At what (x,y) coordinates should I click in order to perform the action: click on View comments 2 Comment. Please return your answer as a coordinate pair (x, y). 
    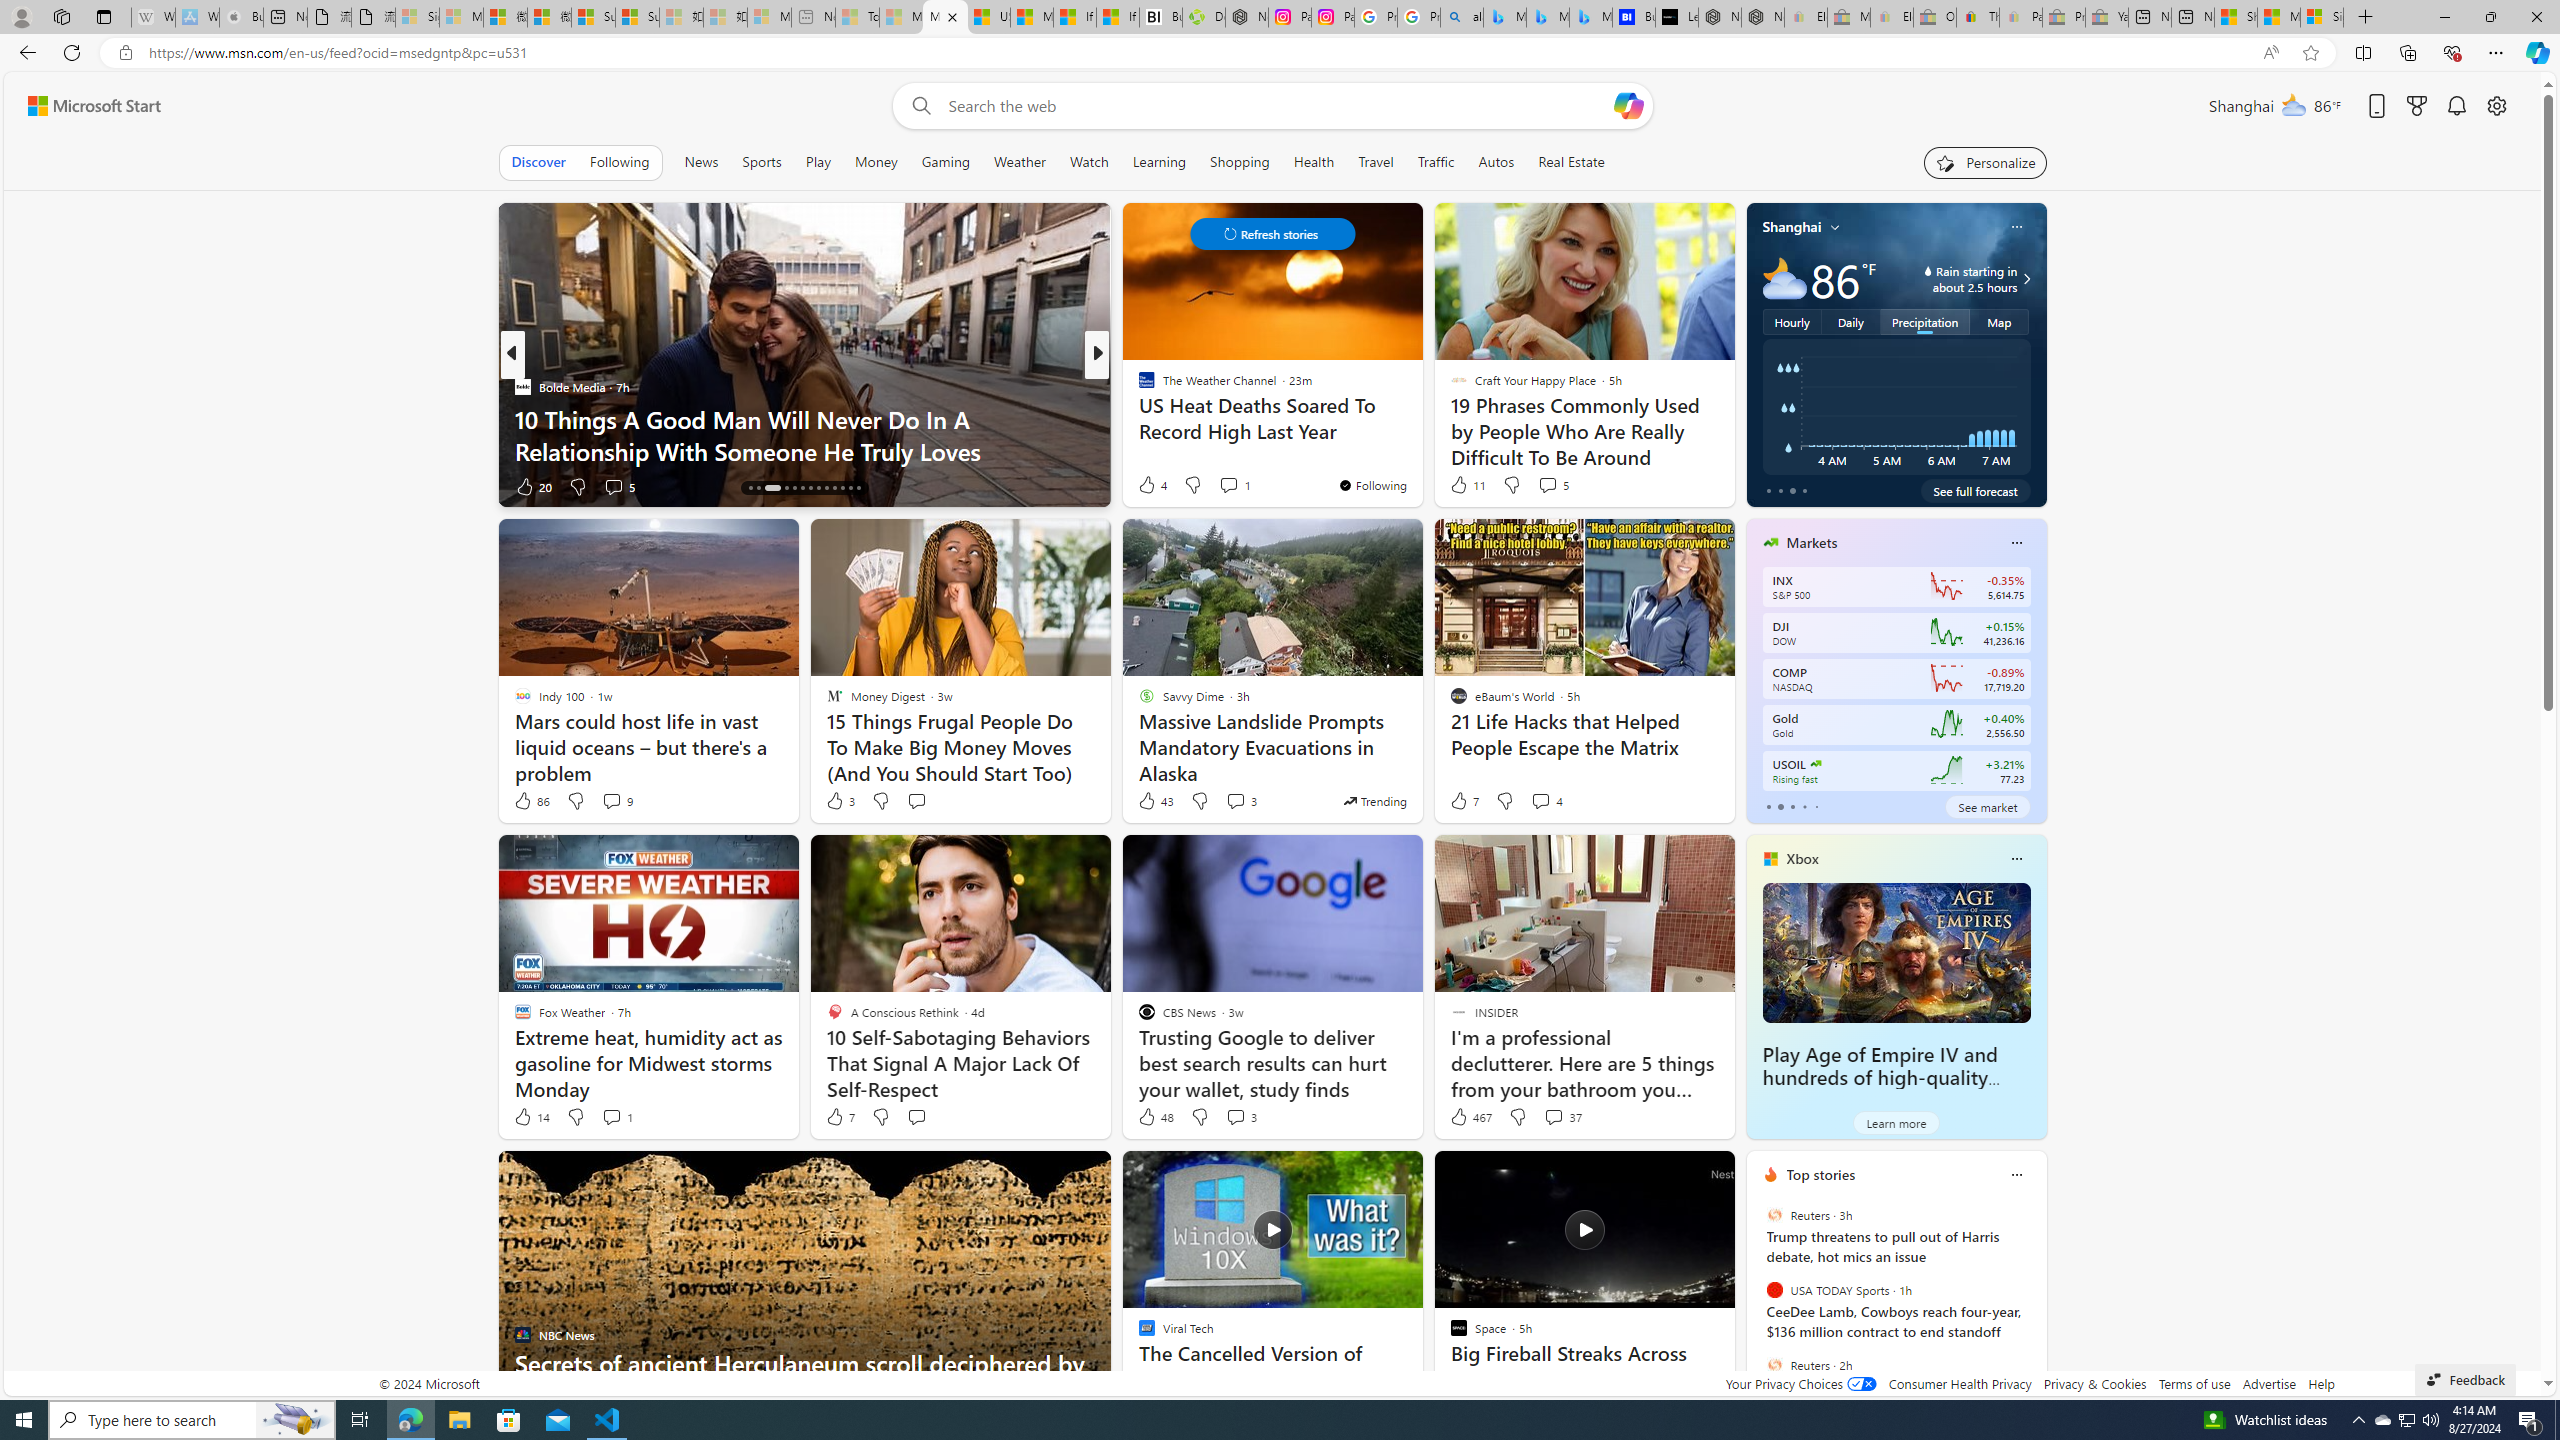
    Looking at the image, I should click on (1228, 486).